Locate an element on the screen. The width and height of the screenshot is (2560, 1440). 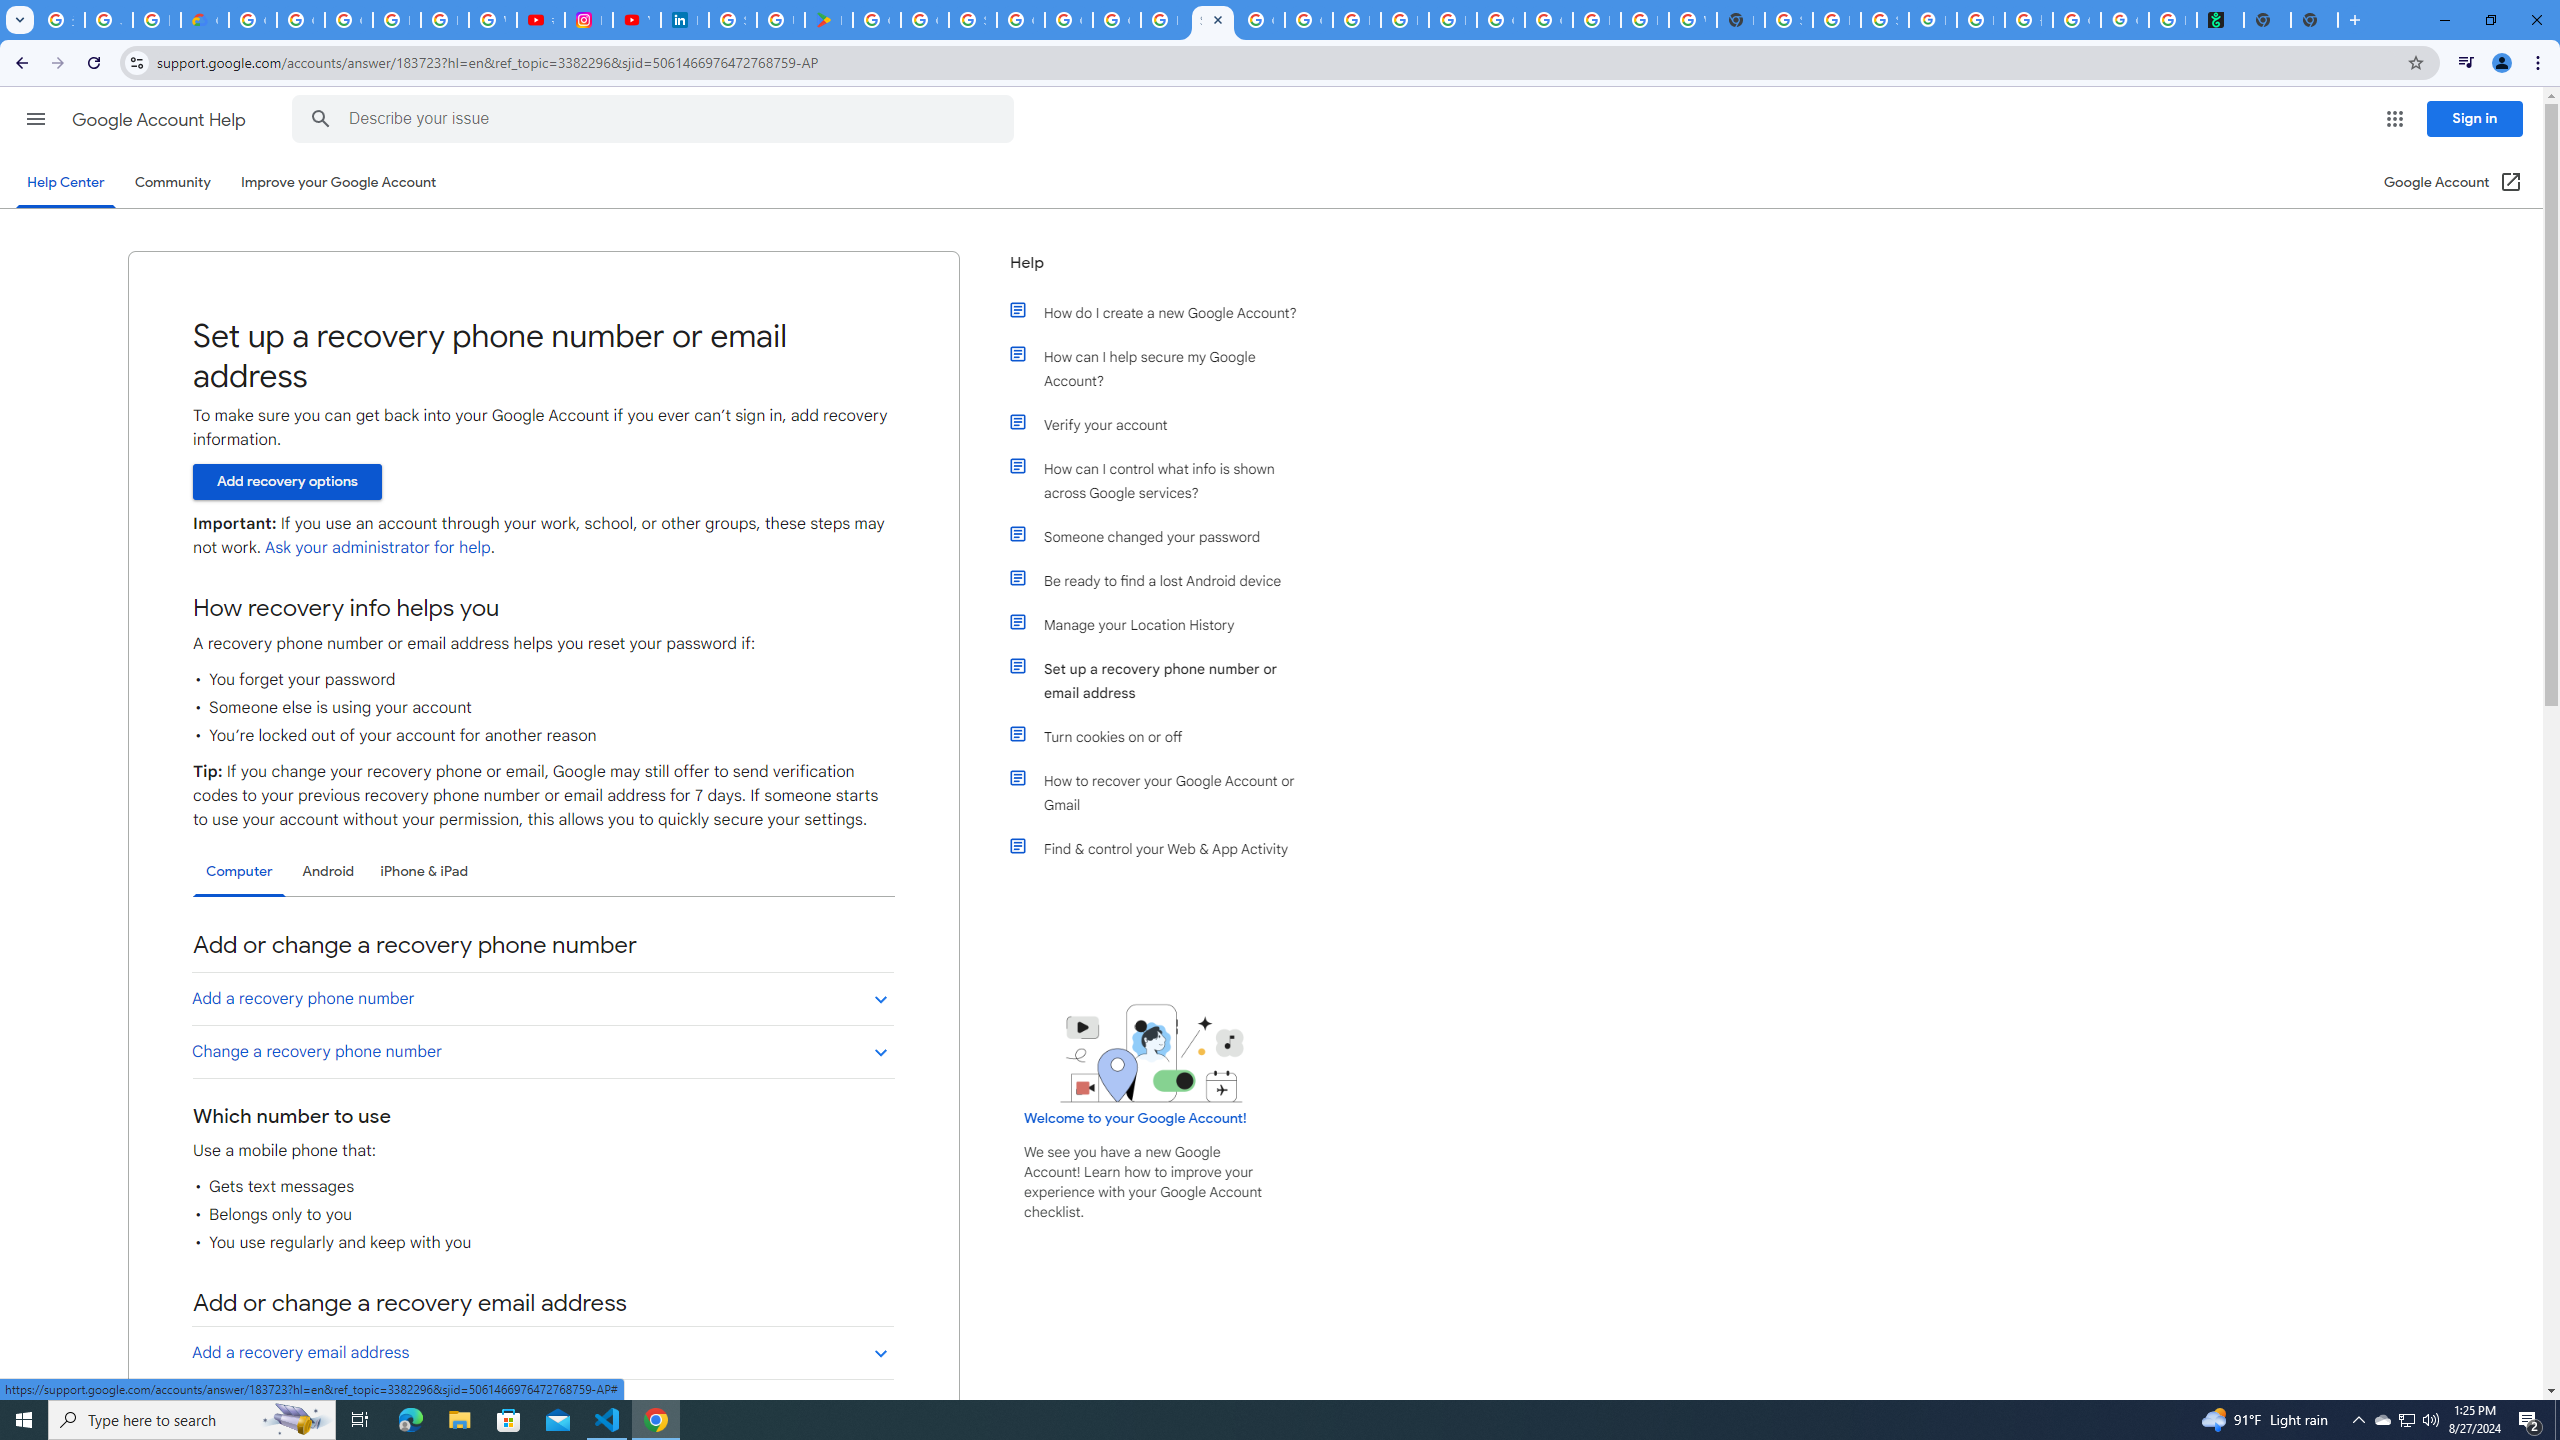
Sign in - Google Accounts is located at coordinates (1789, 20).